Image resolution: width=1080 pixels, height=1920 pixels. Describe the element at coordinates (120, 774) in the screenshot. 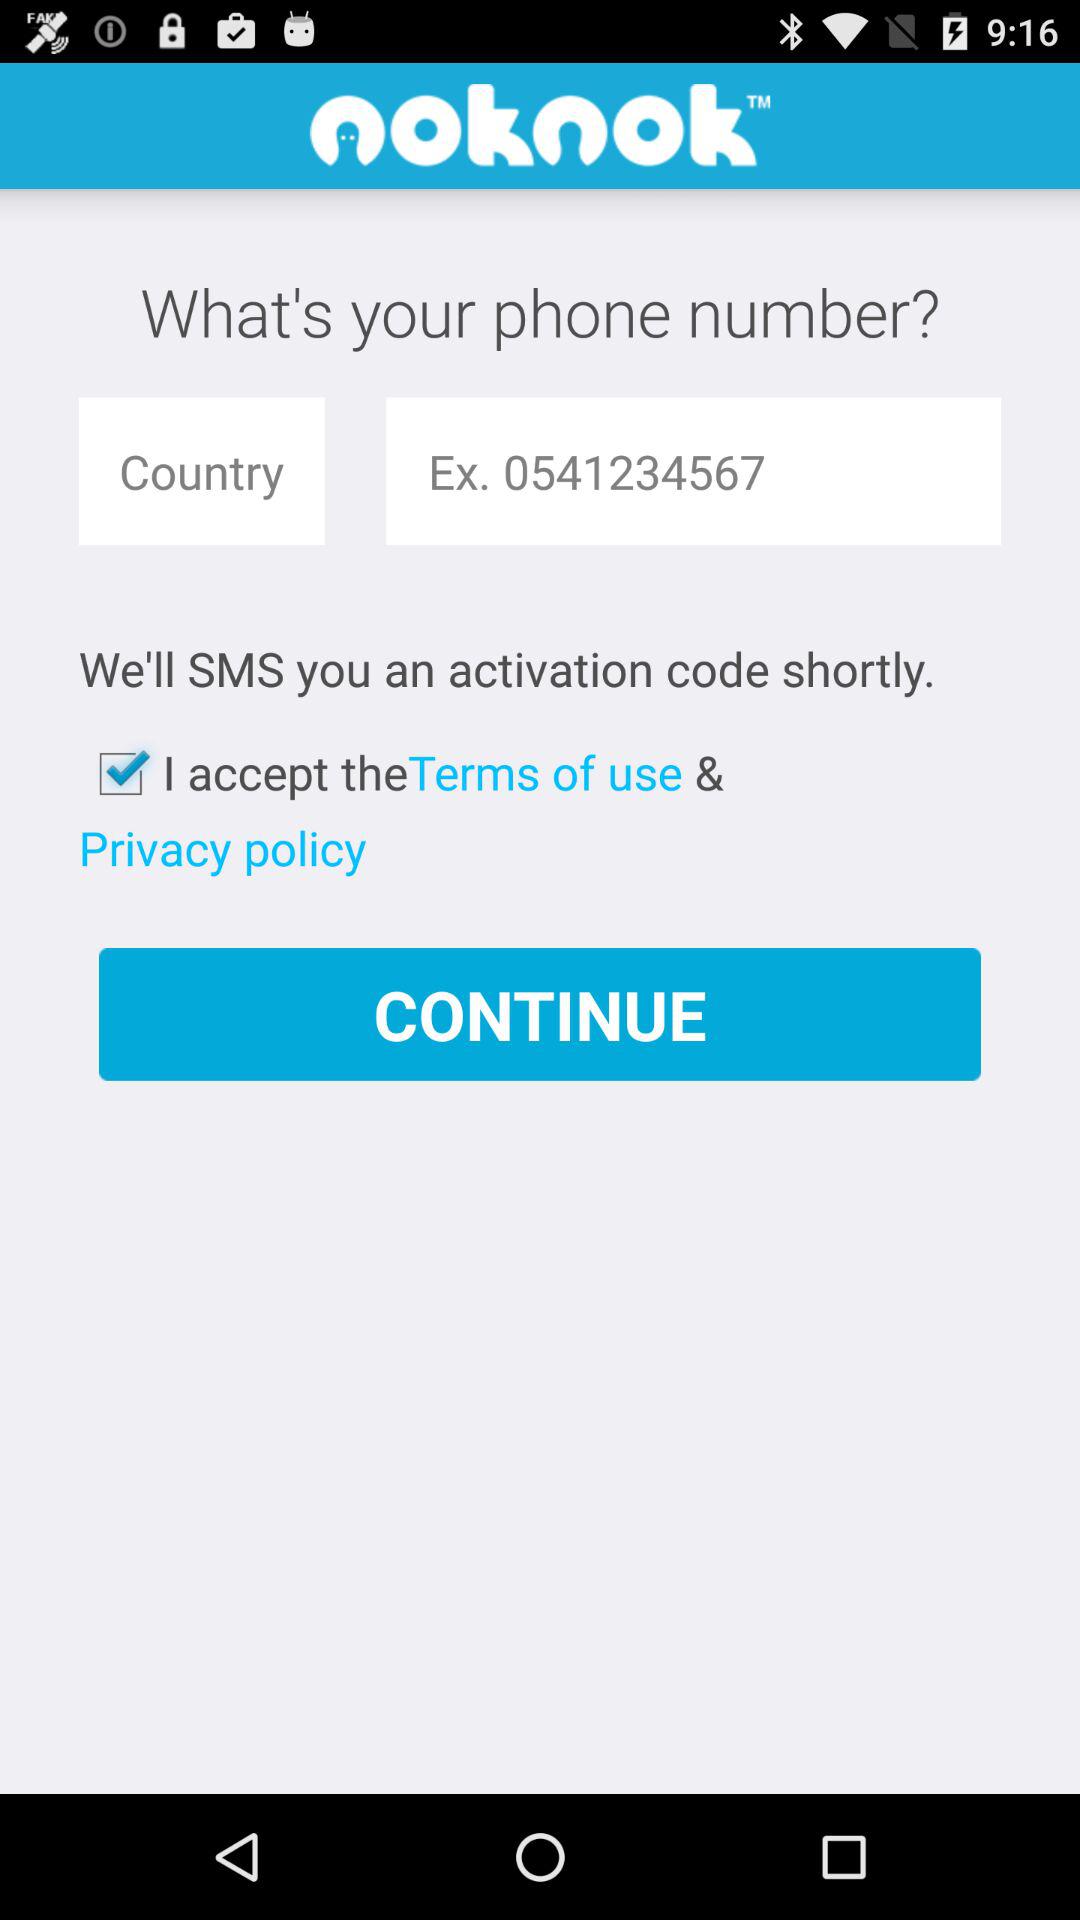

I see `select the app below the we ll sms` at that location.